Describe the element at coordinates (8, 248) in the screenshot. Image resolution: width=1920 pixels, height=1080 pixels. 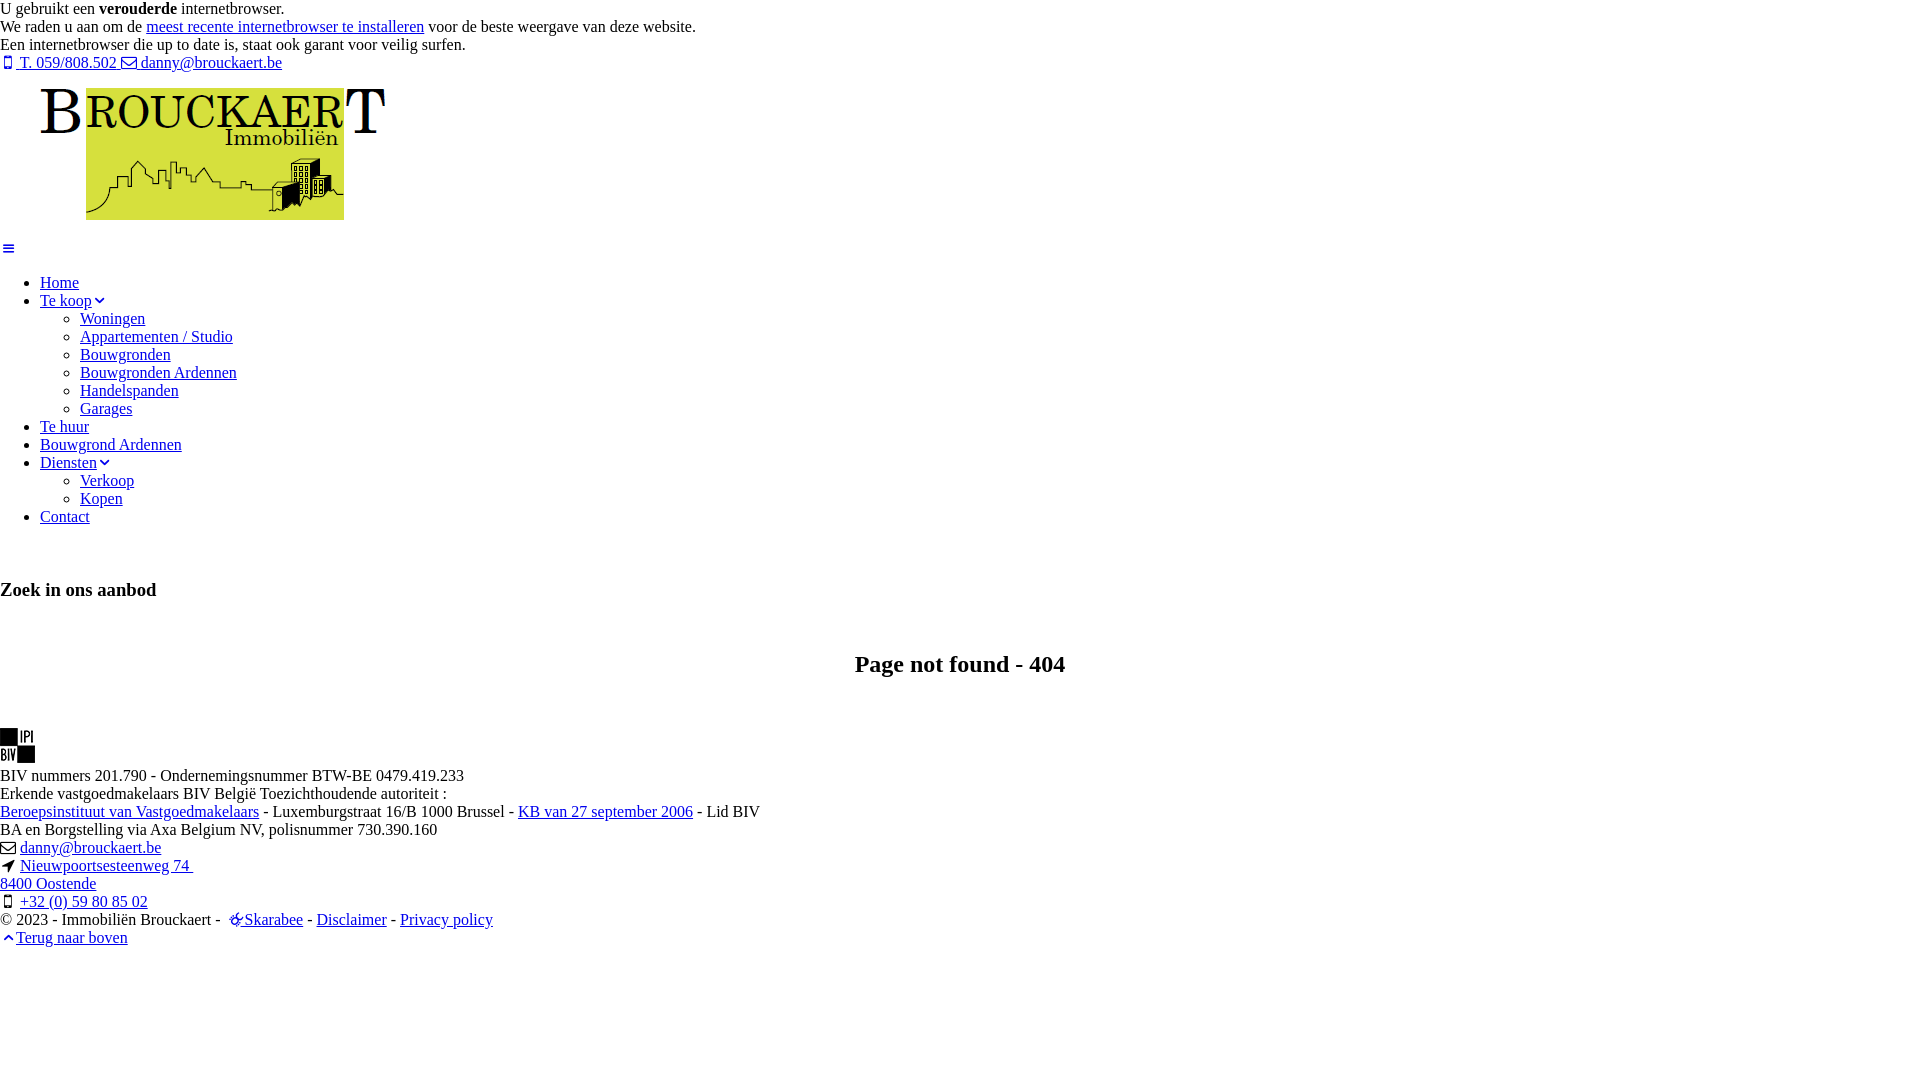
I see `Menu` at that location.